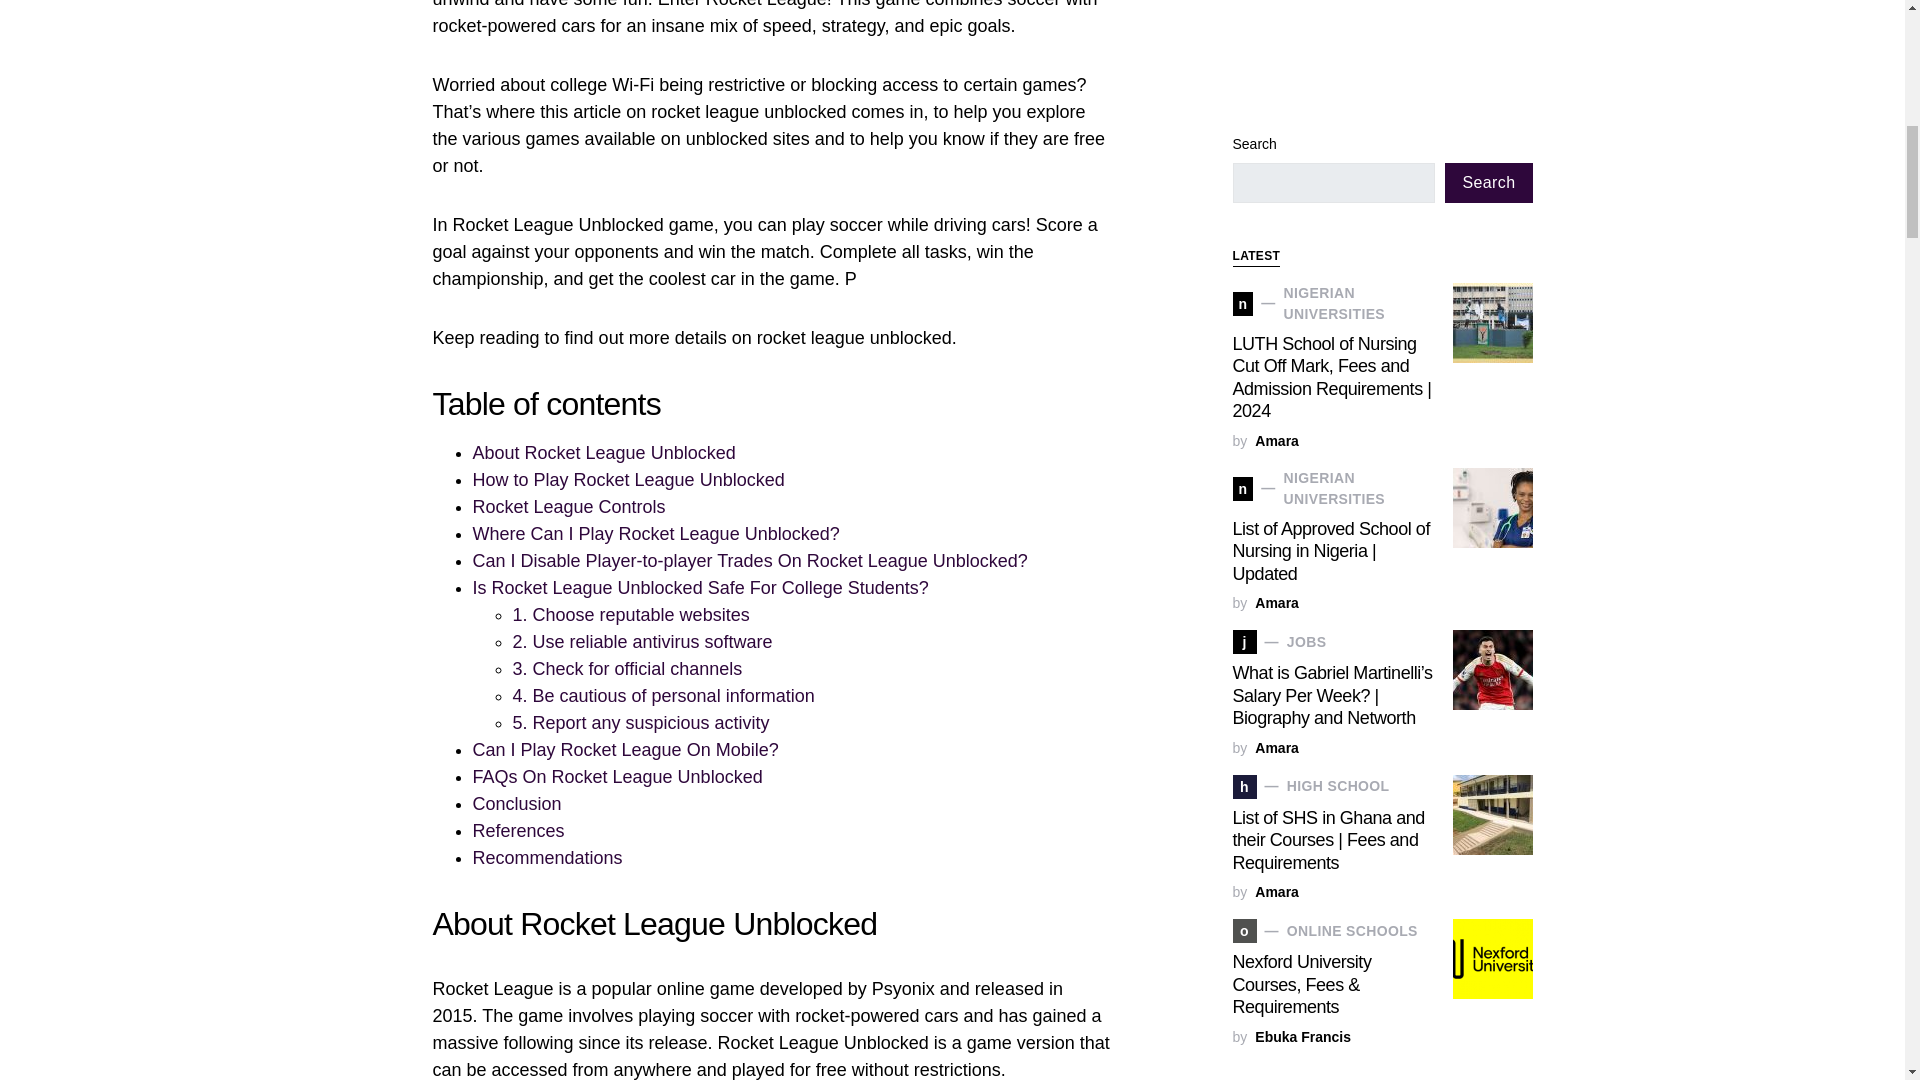 The width and height of the screenshot is (1920, 1080). What do you see at coordinates (617, 776) in the screenshot?
I see `FAQs On Rocket League Unblocked` at bounding box center [617, 776].